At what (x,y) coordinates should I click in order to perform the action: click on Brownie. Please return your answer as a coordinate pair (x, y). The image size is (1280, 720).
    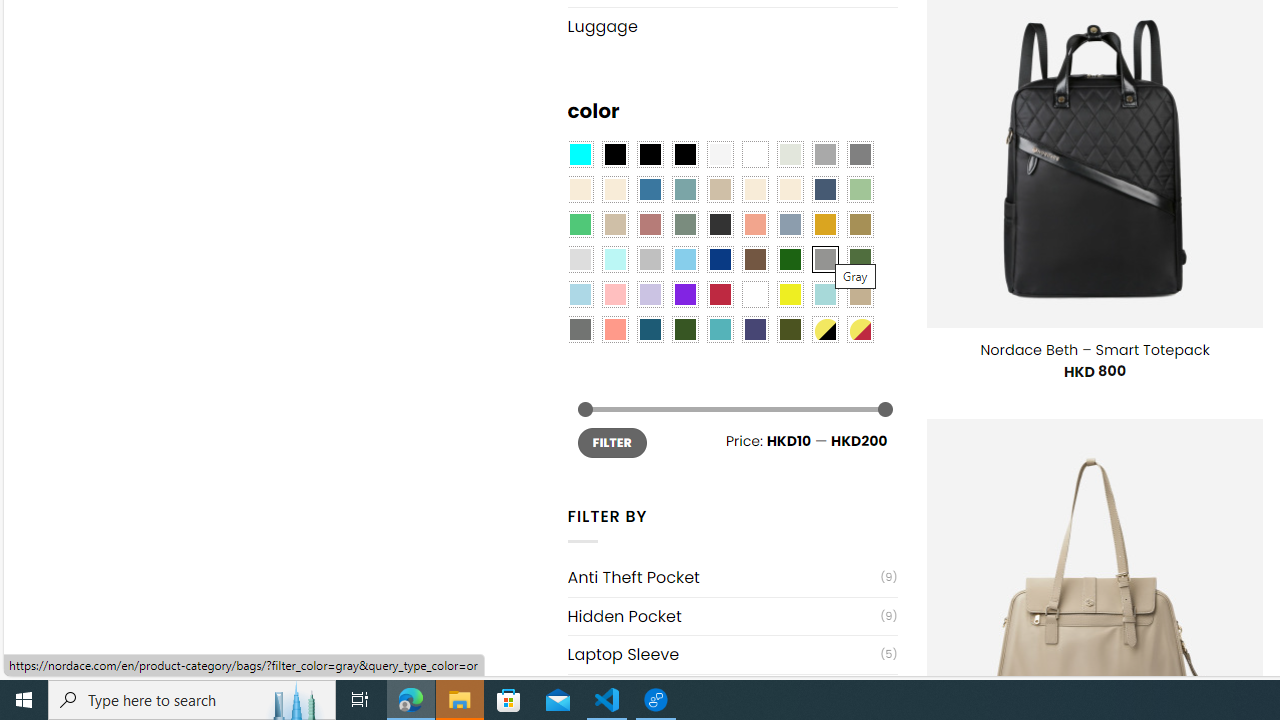
    Looking at the image, I should click on (720, 190).